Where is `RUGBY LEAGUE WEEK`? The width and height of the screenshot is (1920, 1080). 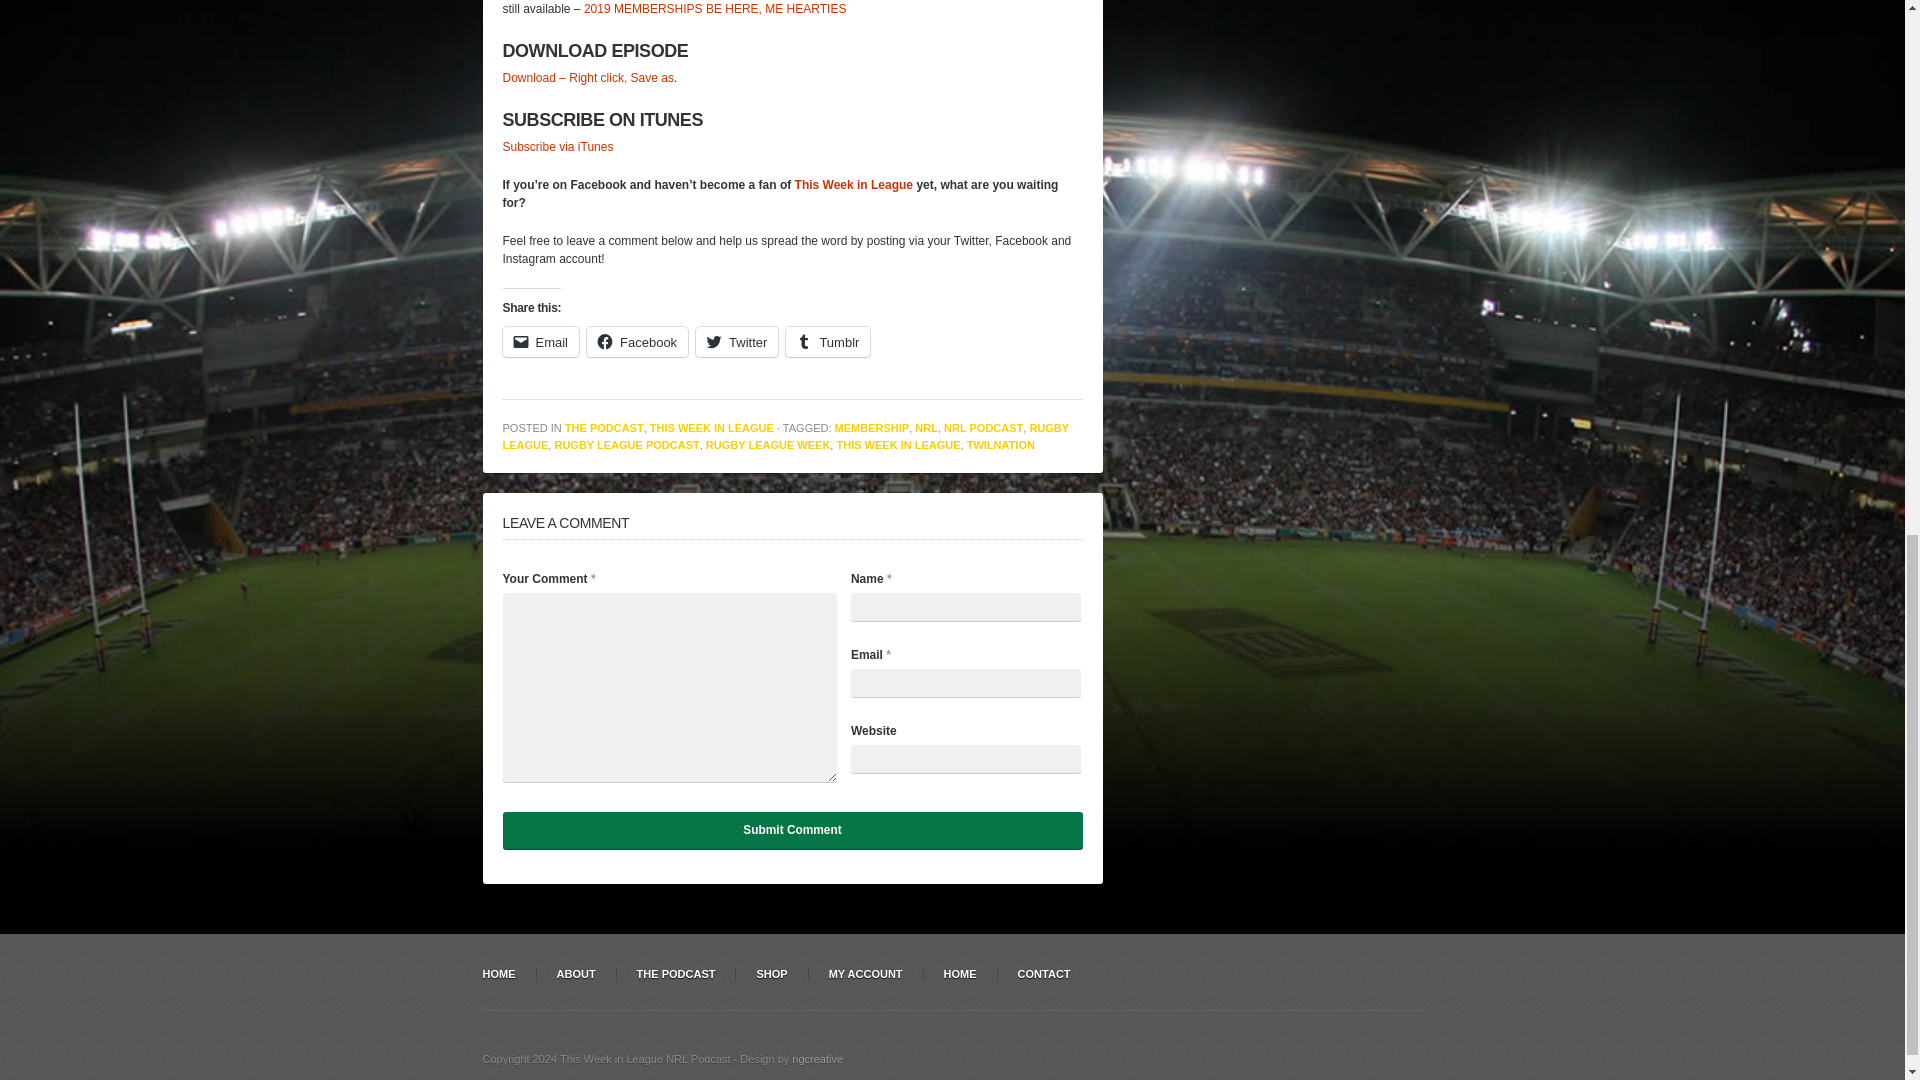 RUGBY LEAGUE WEEK is located at coordinates (768, 444).